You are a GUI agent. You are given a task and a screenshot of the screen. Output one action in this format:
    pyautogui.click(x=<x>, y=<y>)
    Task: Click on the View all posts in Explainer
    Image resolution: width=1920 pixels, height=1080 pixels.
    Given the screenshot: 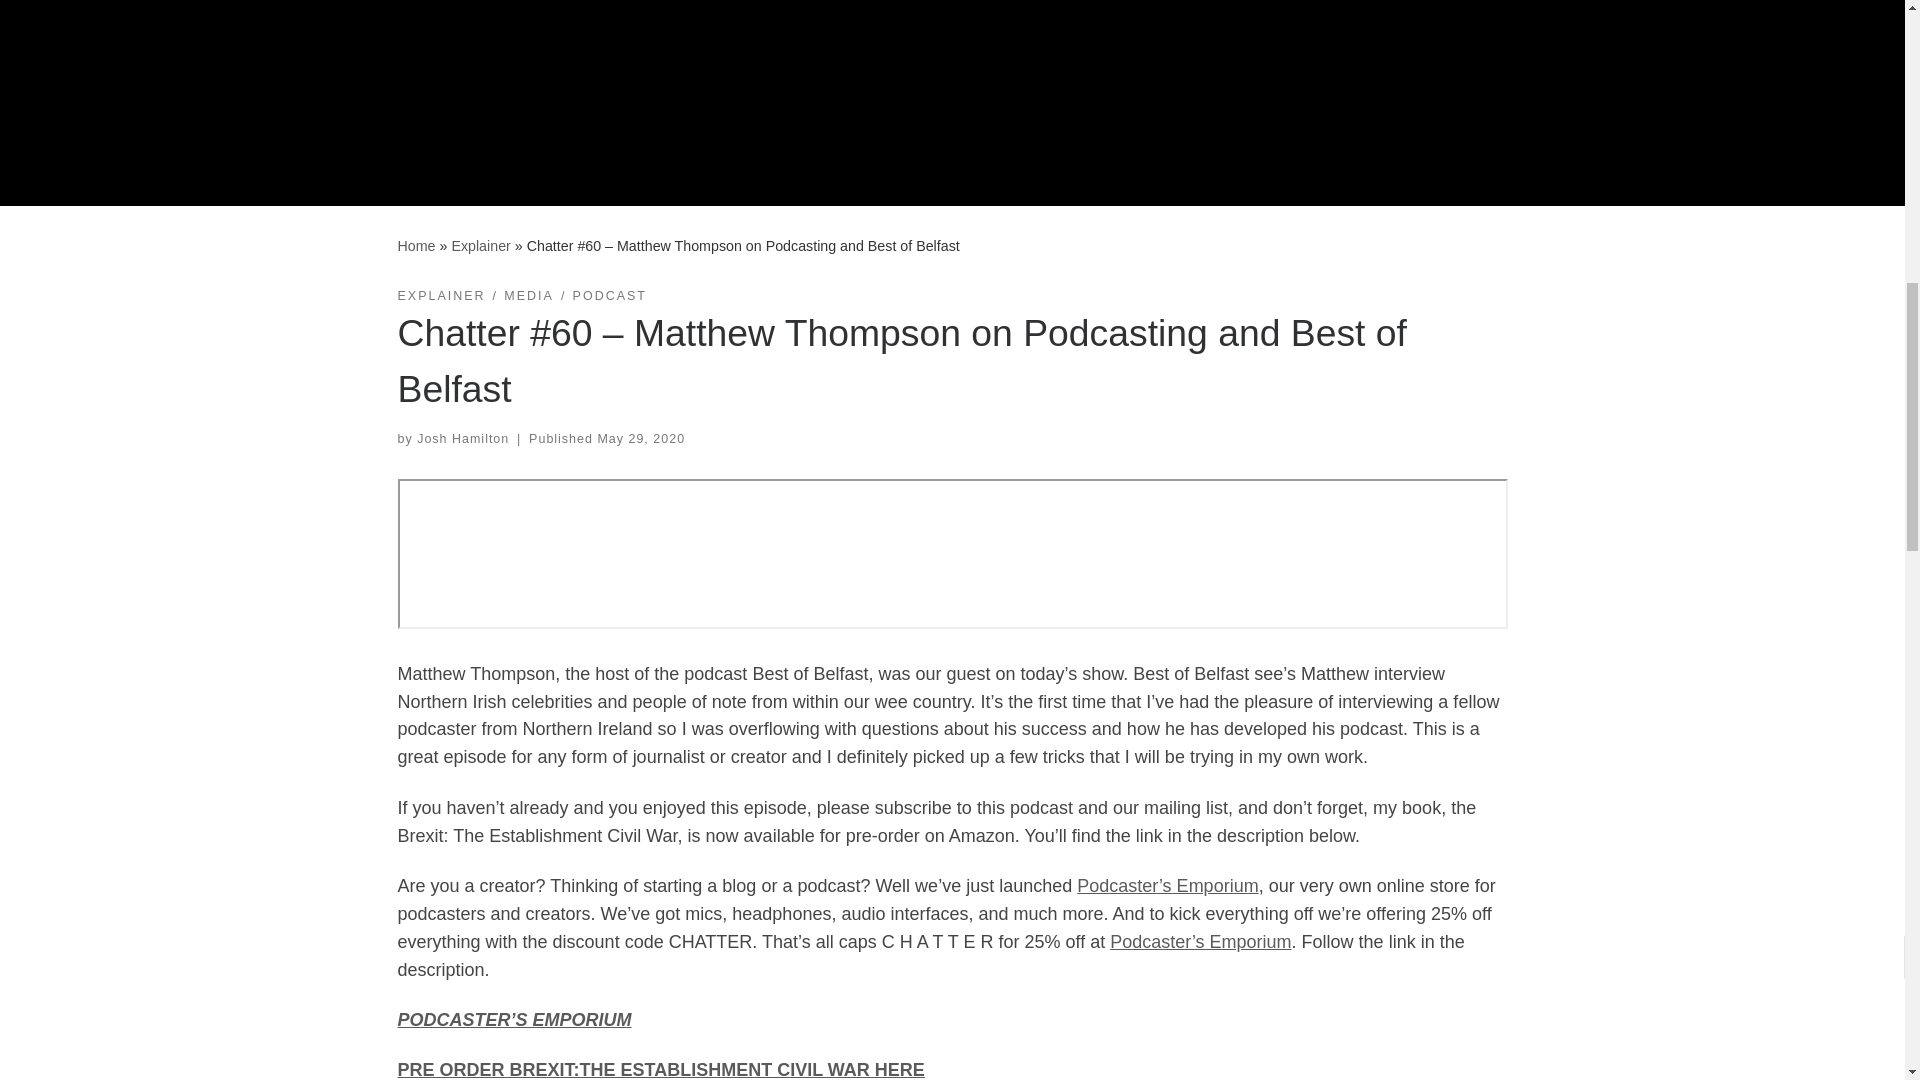 What is the action you would take?
    pyautogui.click(x=441, y=296)
    